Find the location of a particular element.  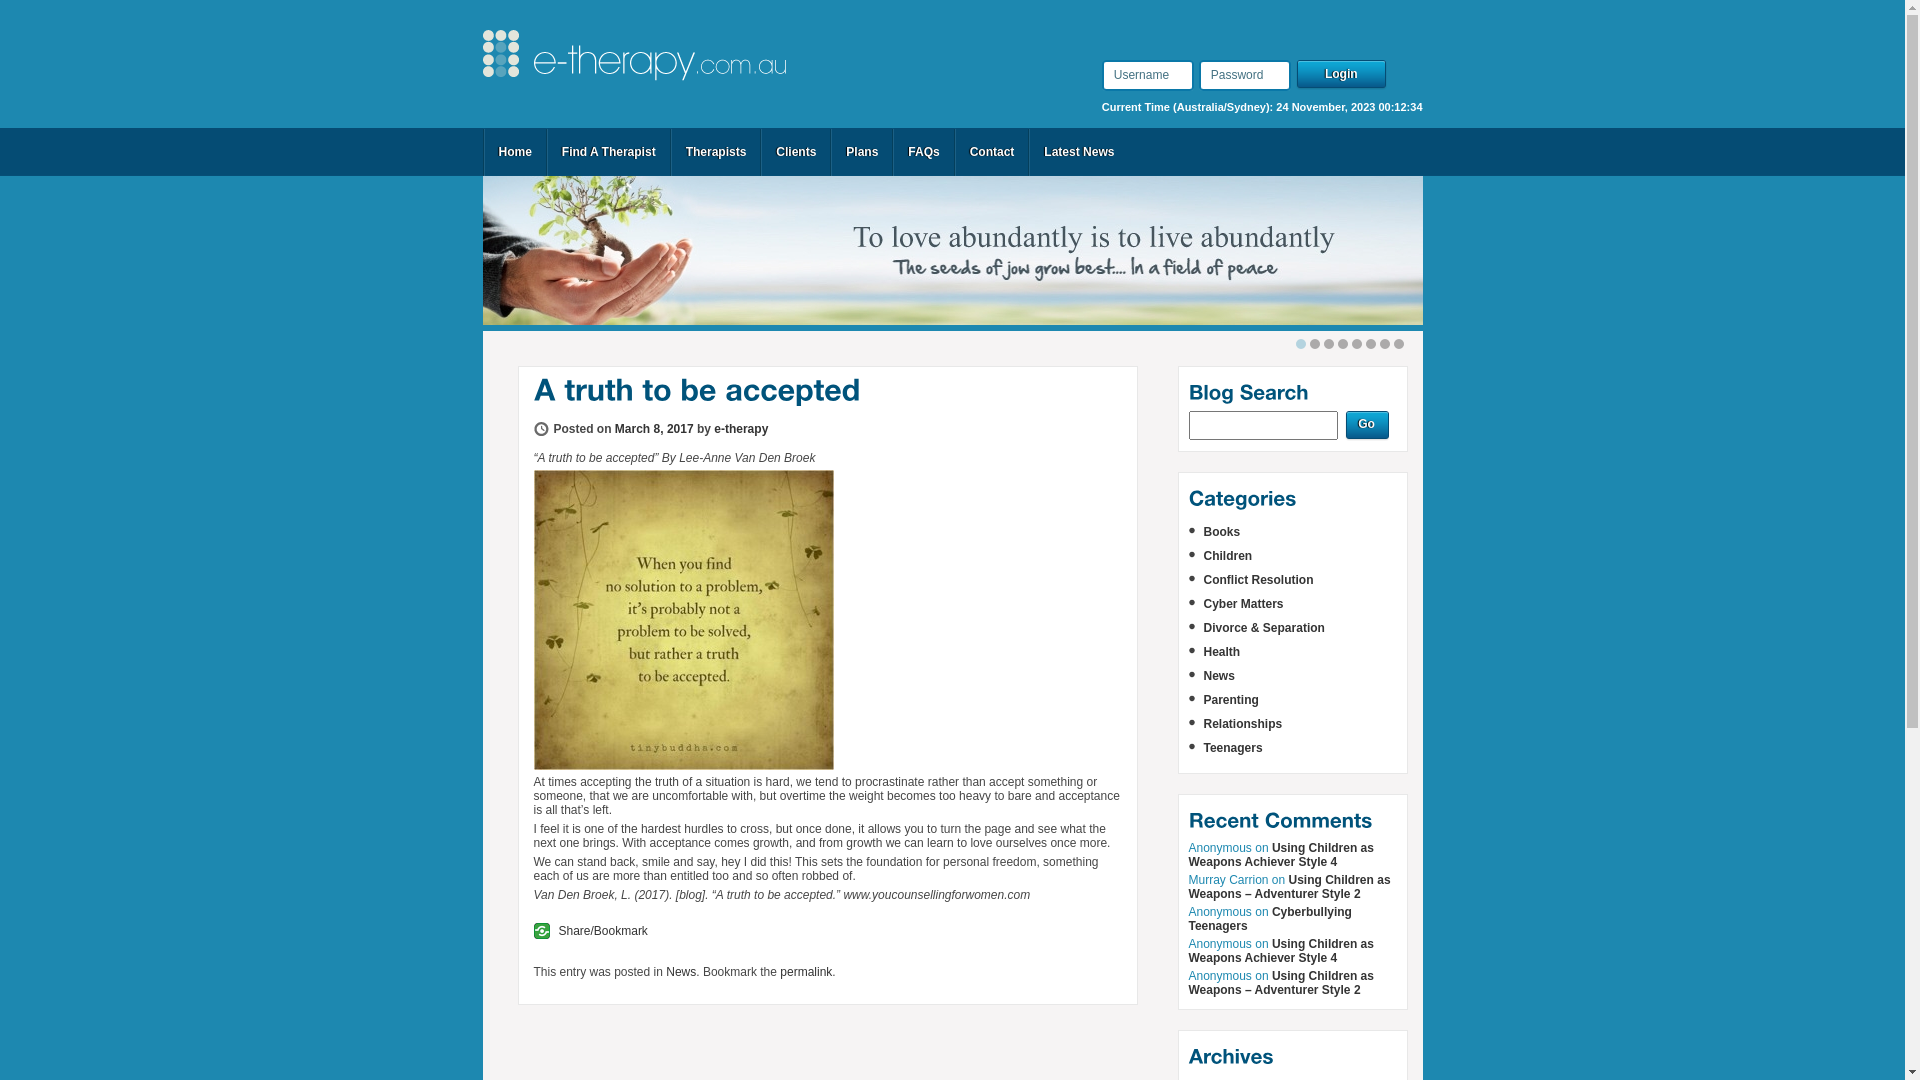

Cyber Matters is located at coordinates (1244, 604).